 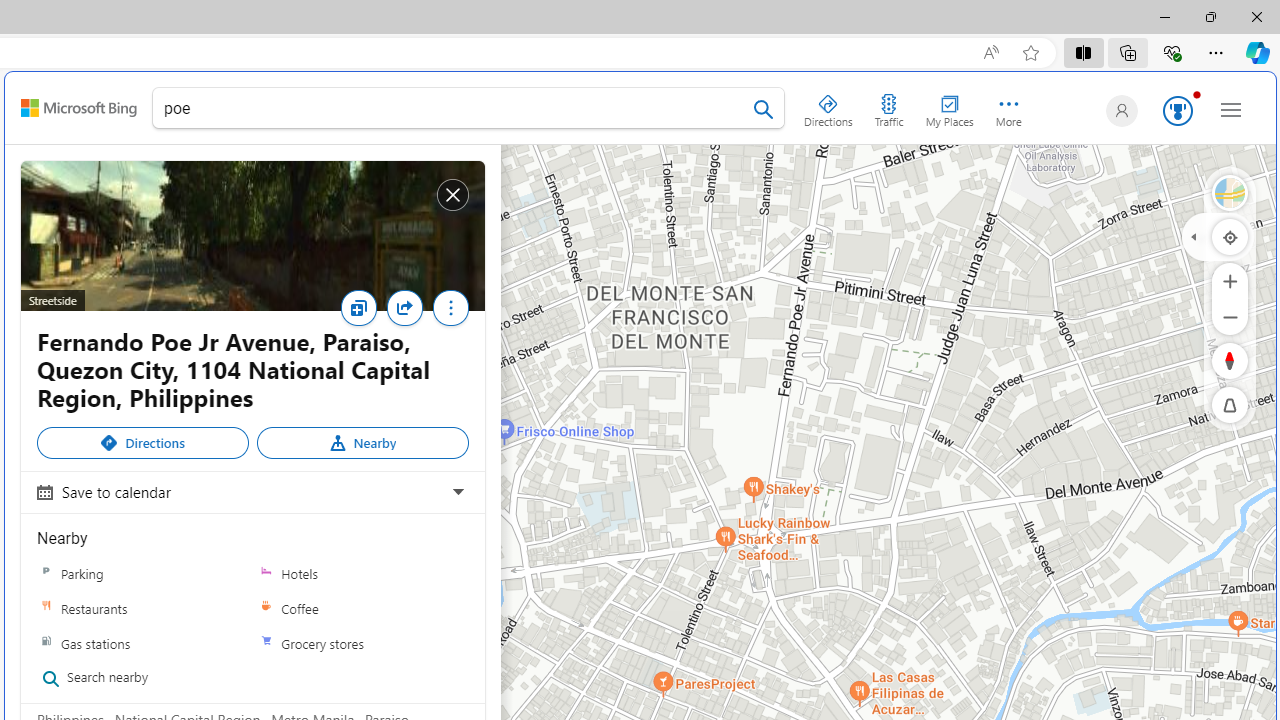 I want to click on Grocery stores, so click(x=362, y=642).